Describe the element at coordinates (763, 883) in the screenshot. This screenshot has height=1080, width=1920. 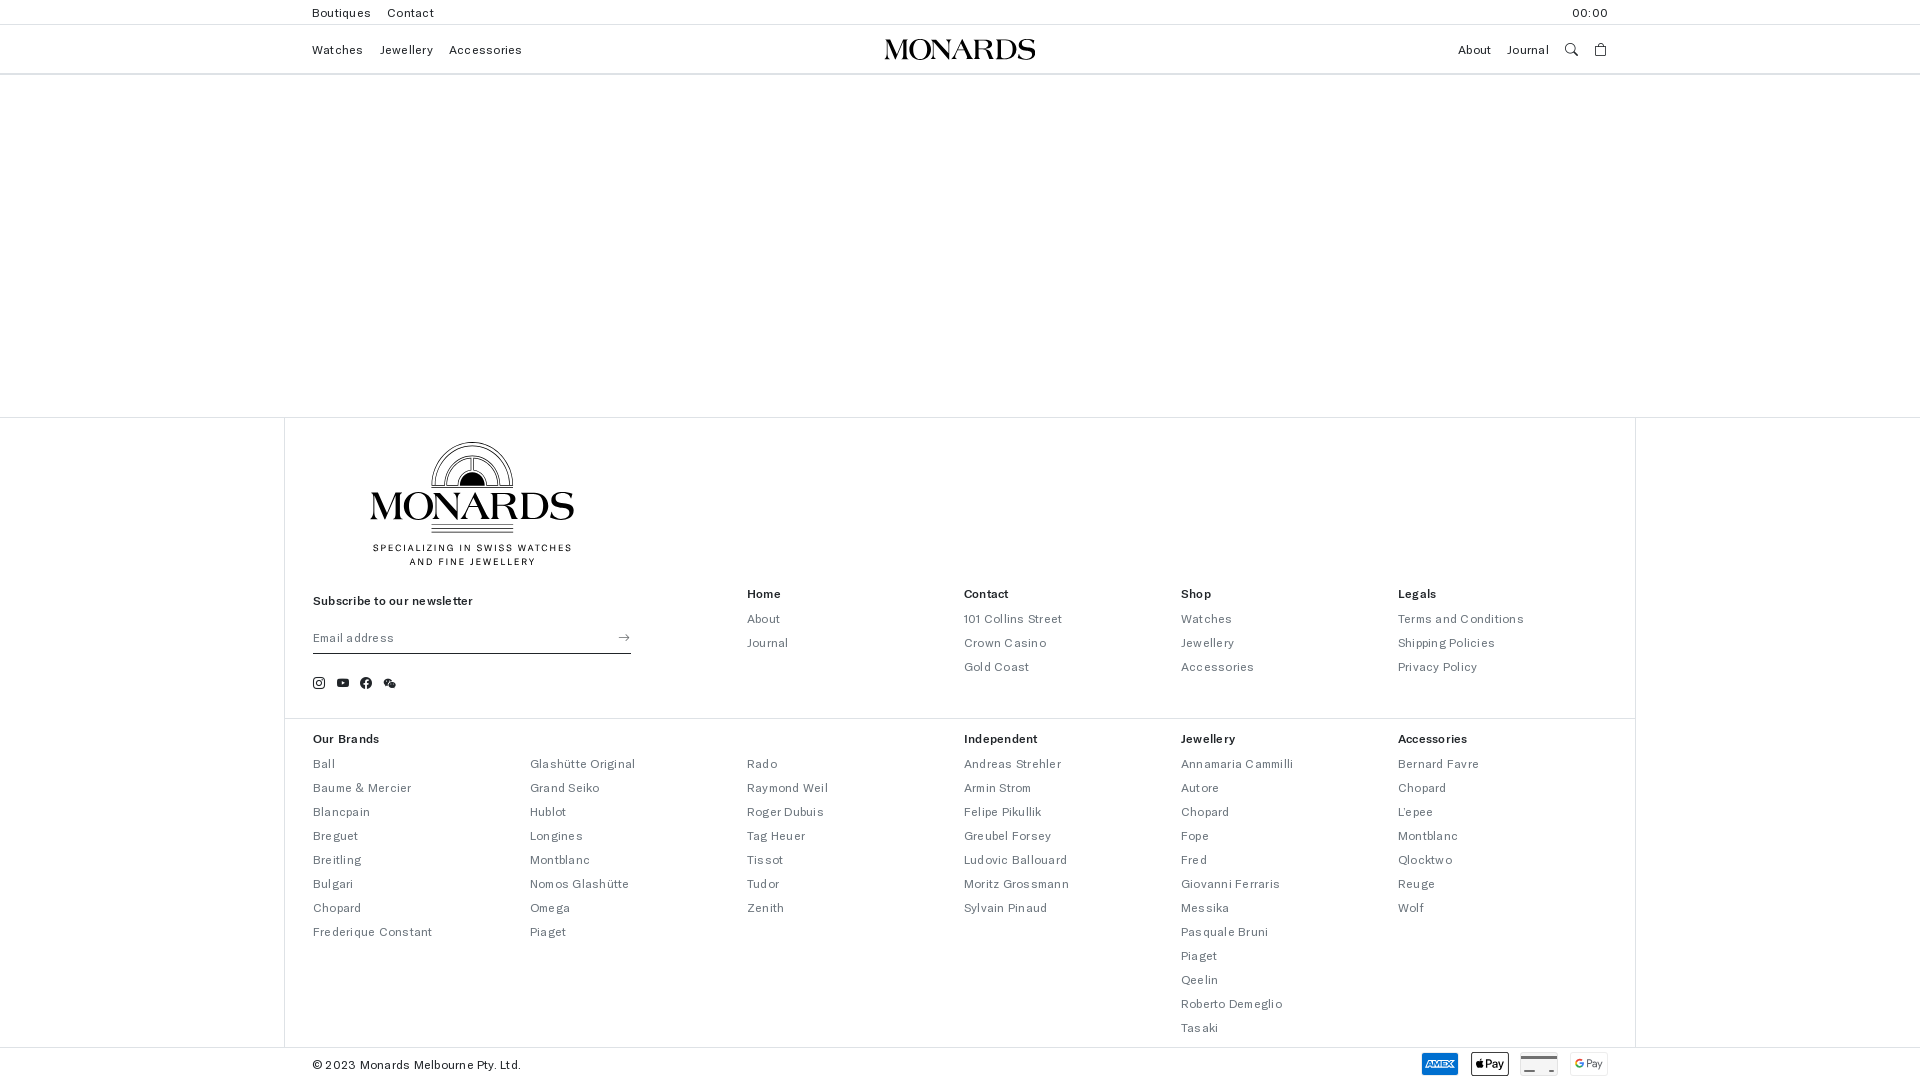
I see `Tudor` at that location.